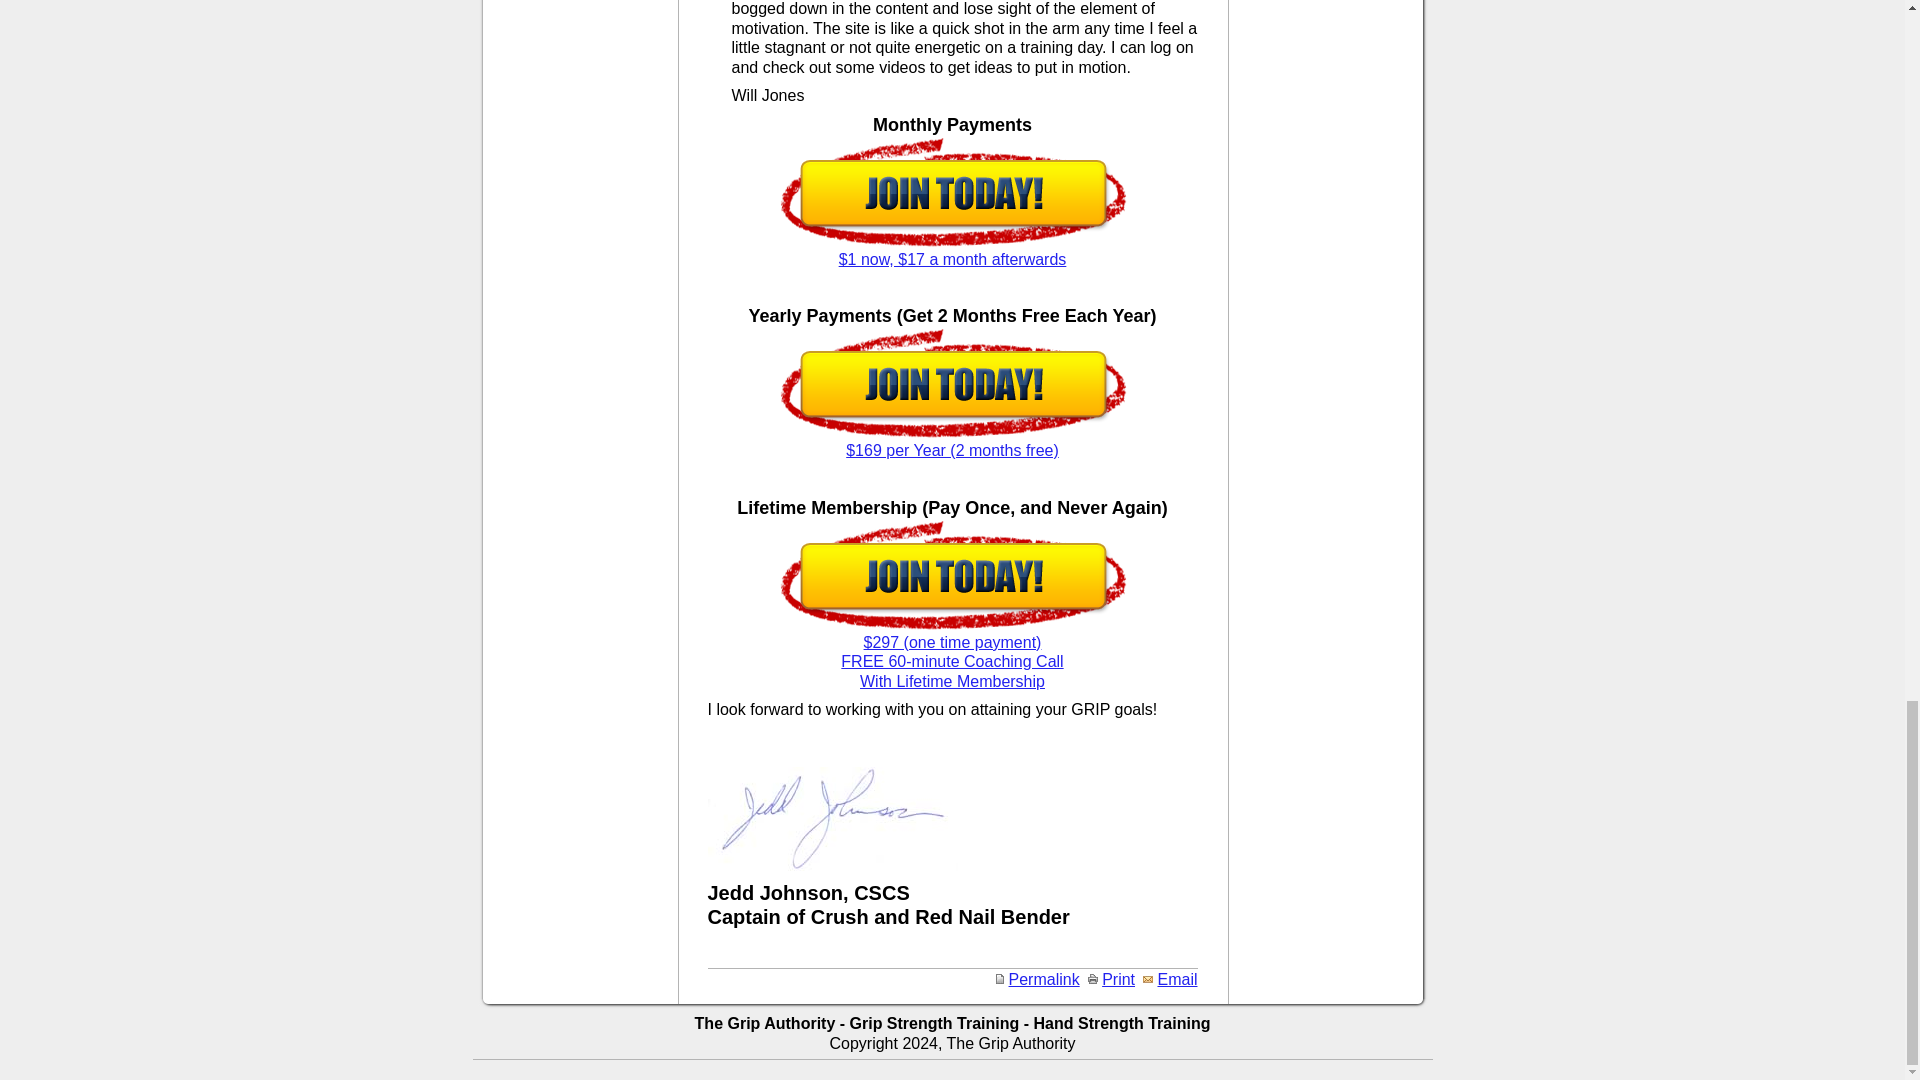 This screenshot has height=1080, width=1920. Describe the element at coordinates (1036, 979) in the screenshot. I see `Permalink` at that location.